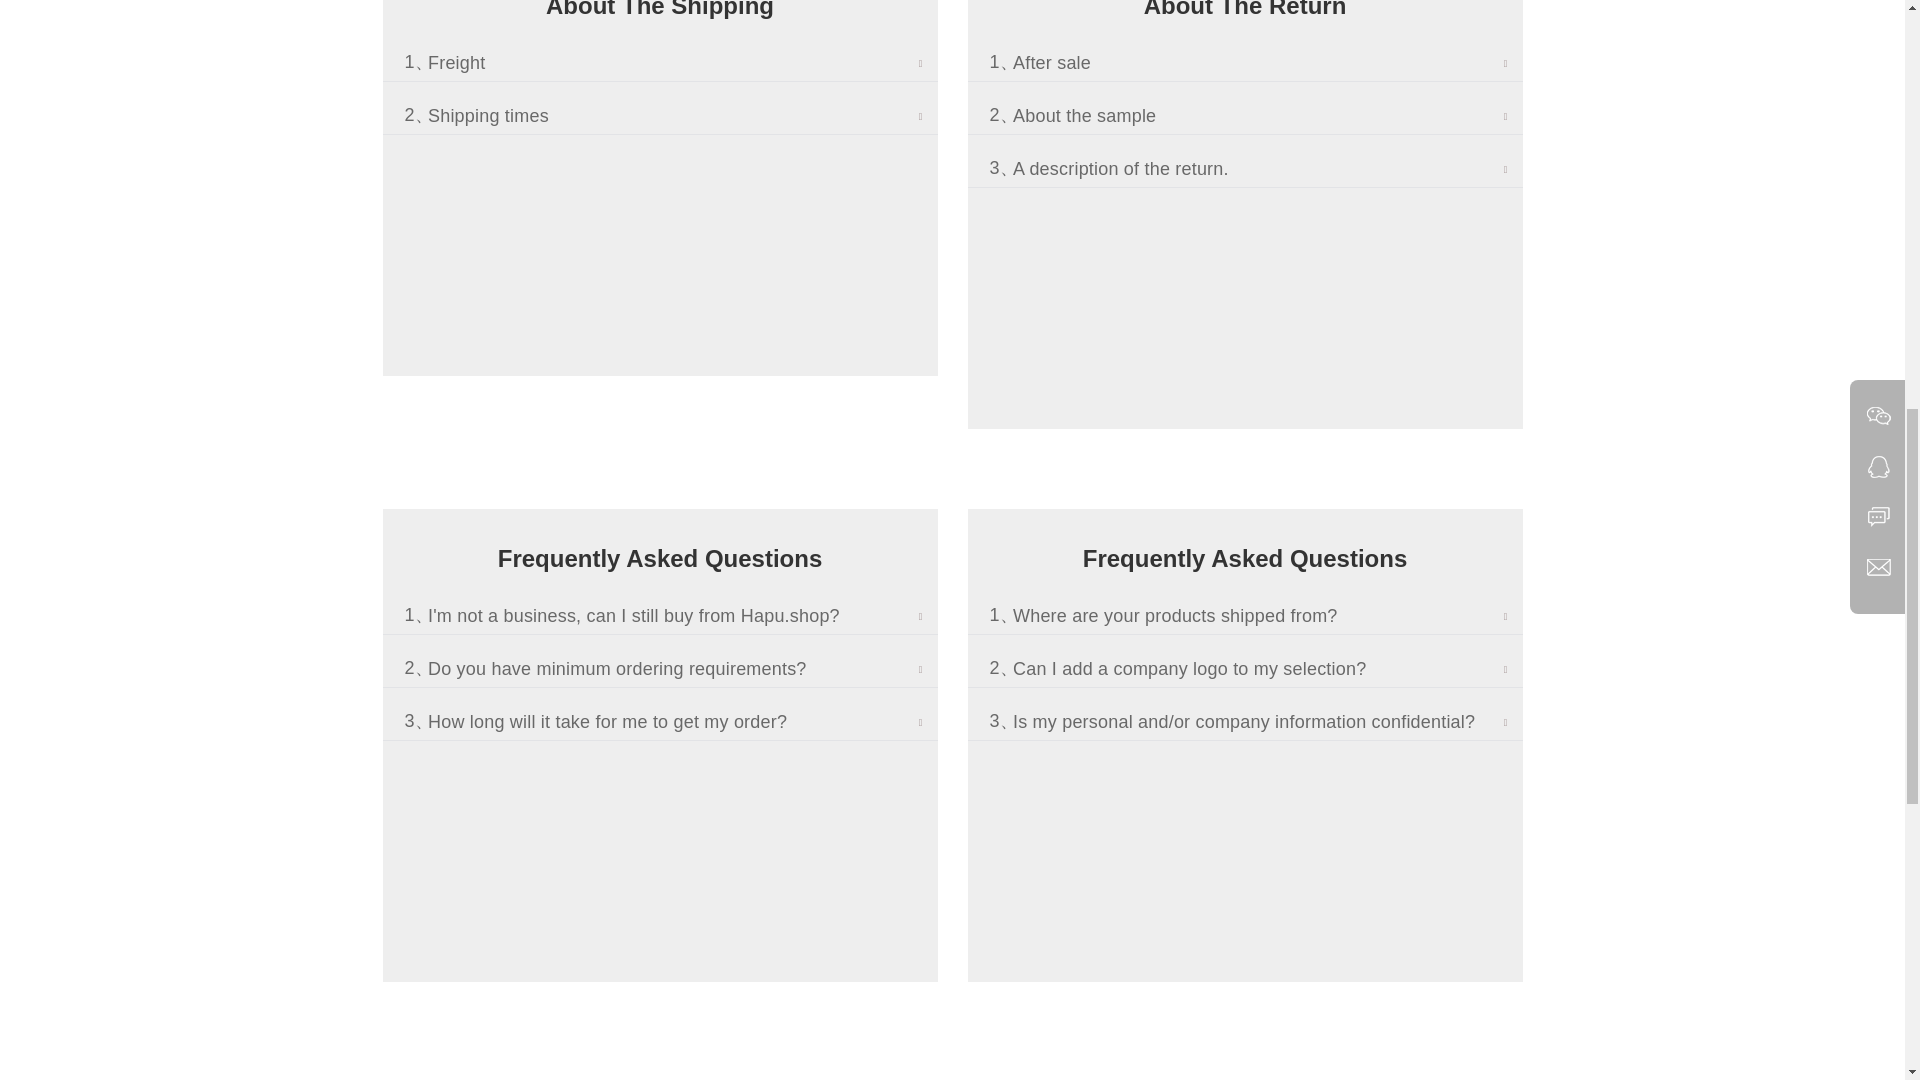 The height and width of the screenshot is (1080, 1920). What do you see at coordinates (1268, 116) in the screenshot?
I see `About the sample` at bounding box center [1268, 116].